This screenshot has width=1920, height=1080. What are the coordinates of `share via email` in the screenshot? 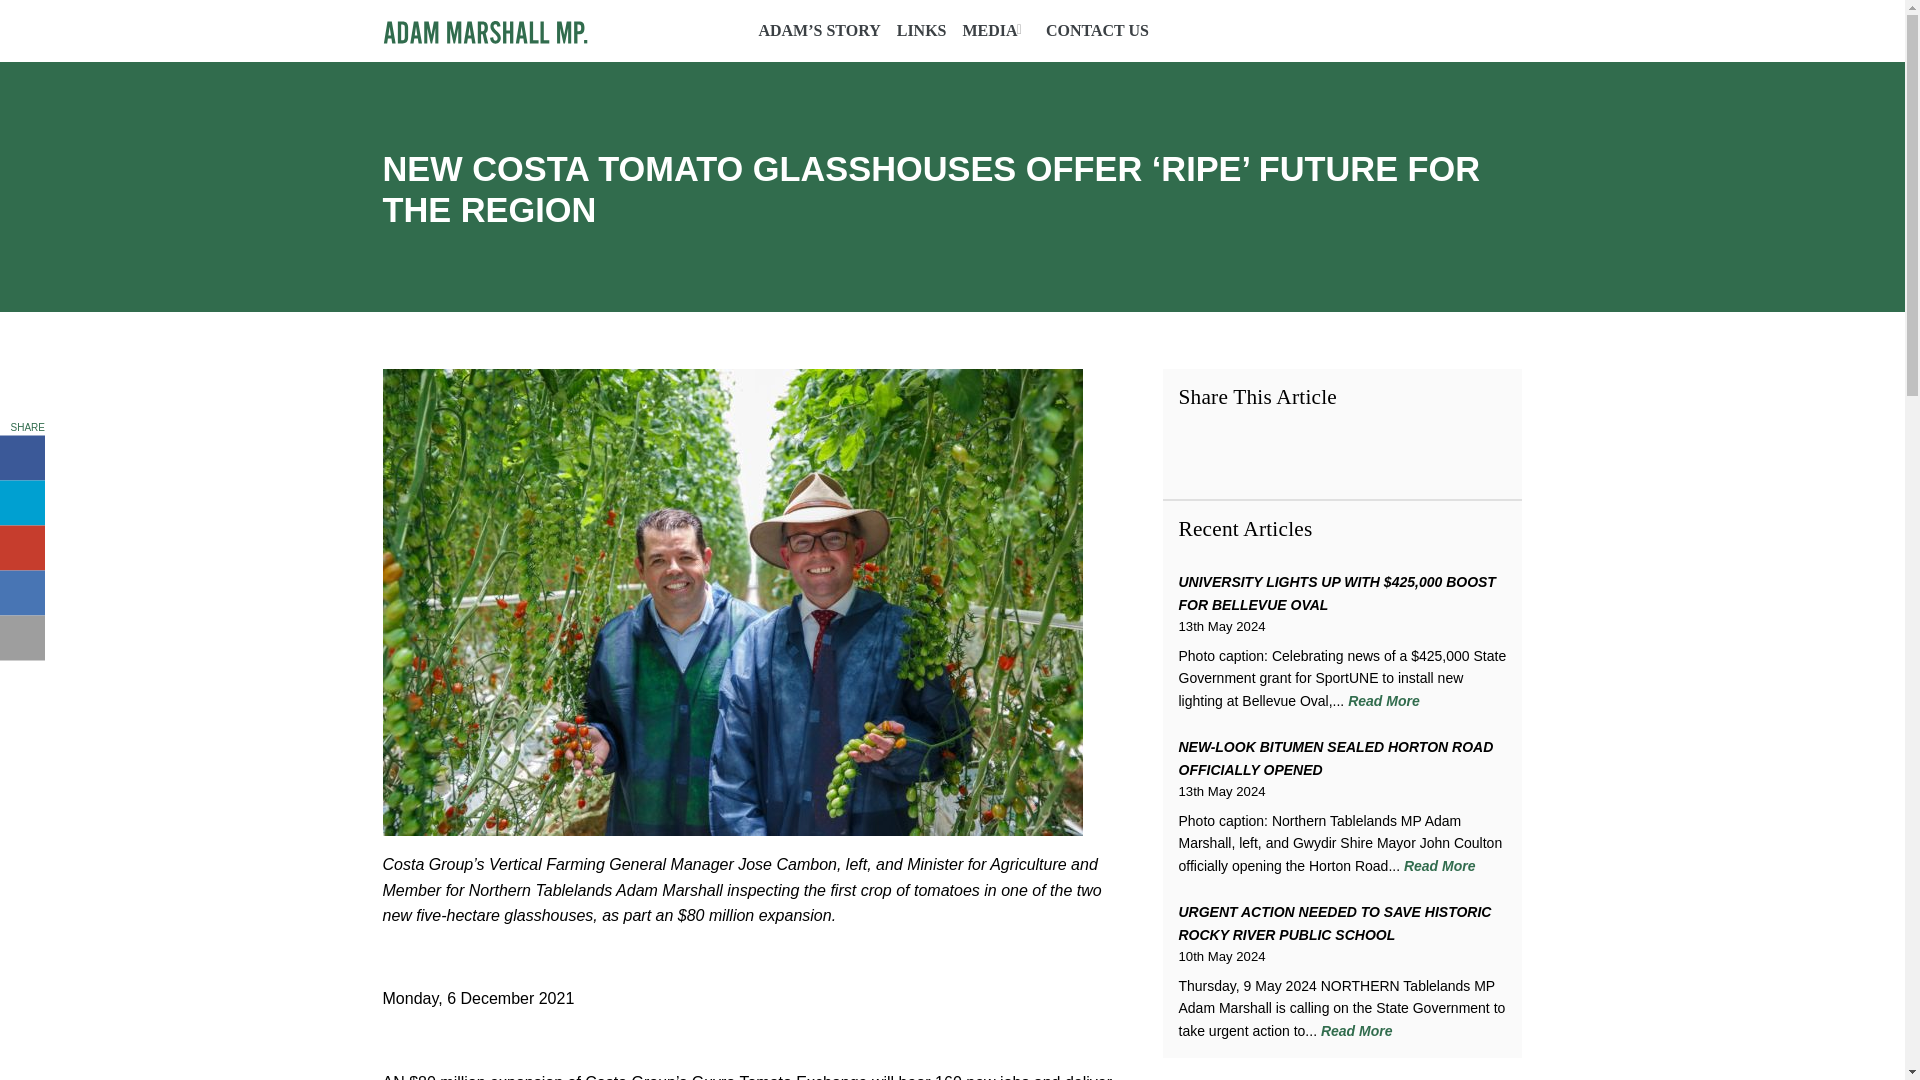 It's located at (22, 638).